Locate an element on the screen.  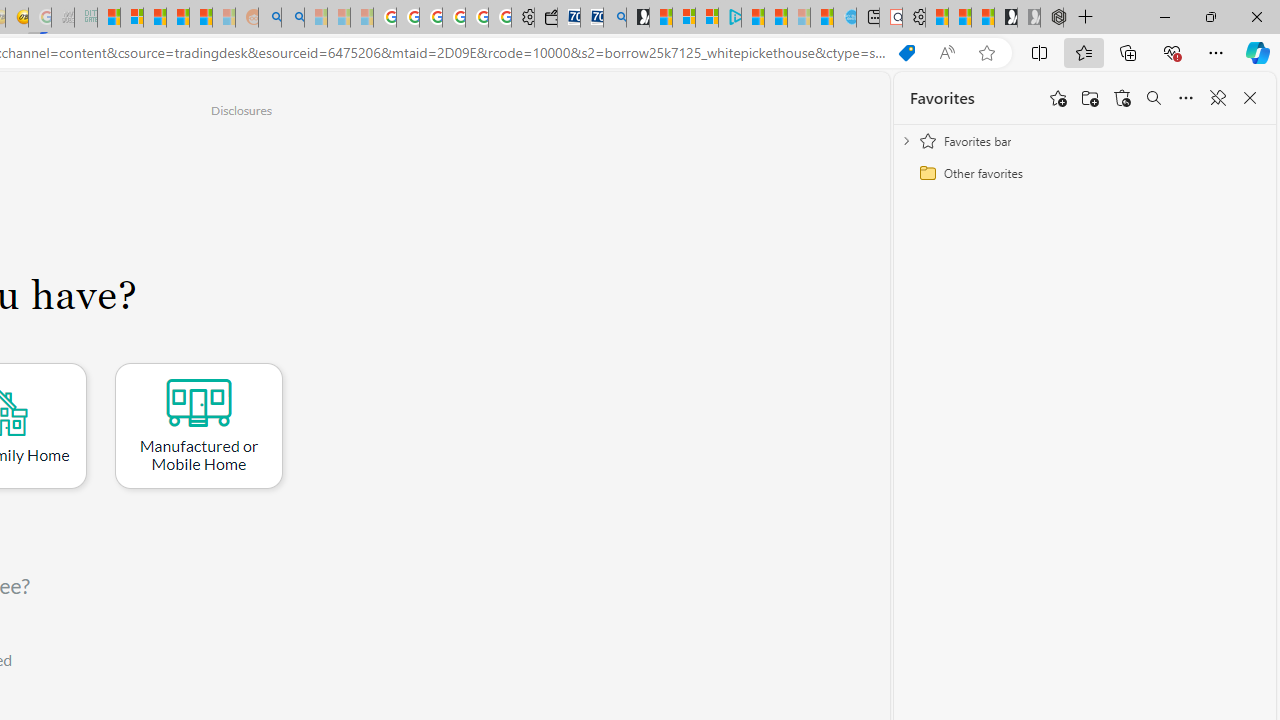
Add folder is located at coordinates (1090, 98).